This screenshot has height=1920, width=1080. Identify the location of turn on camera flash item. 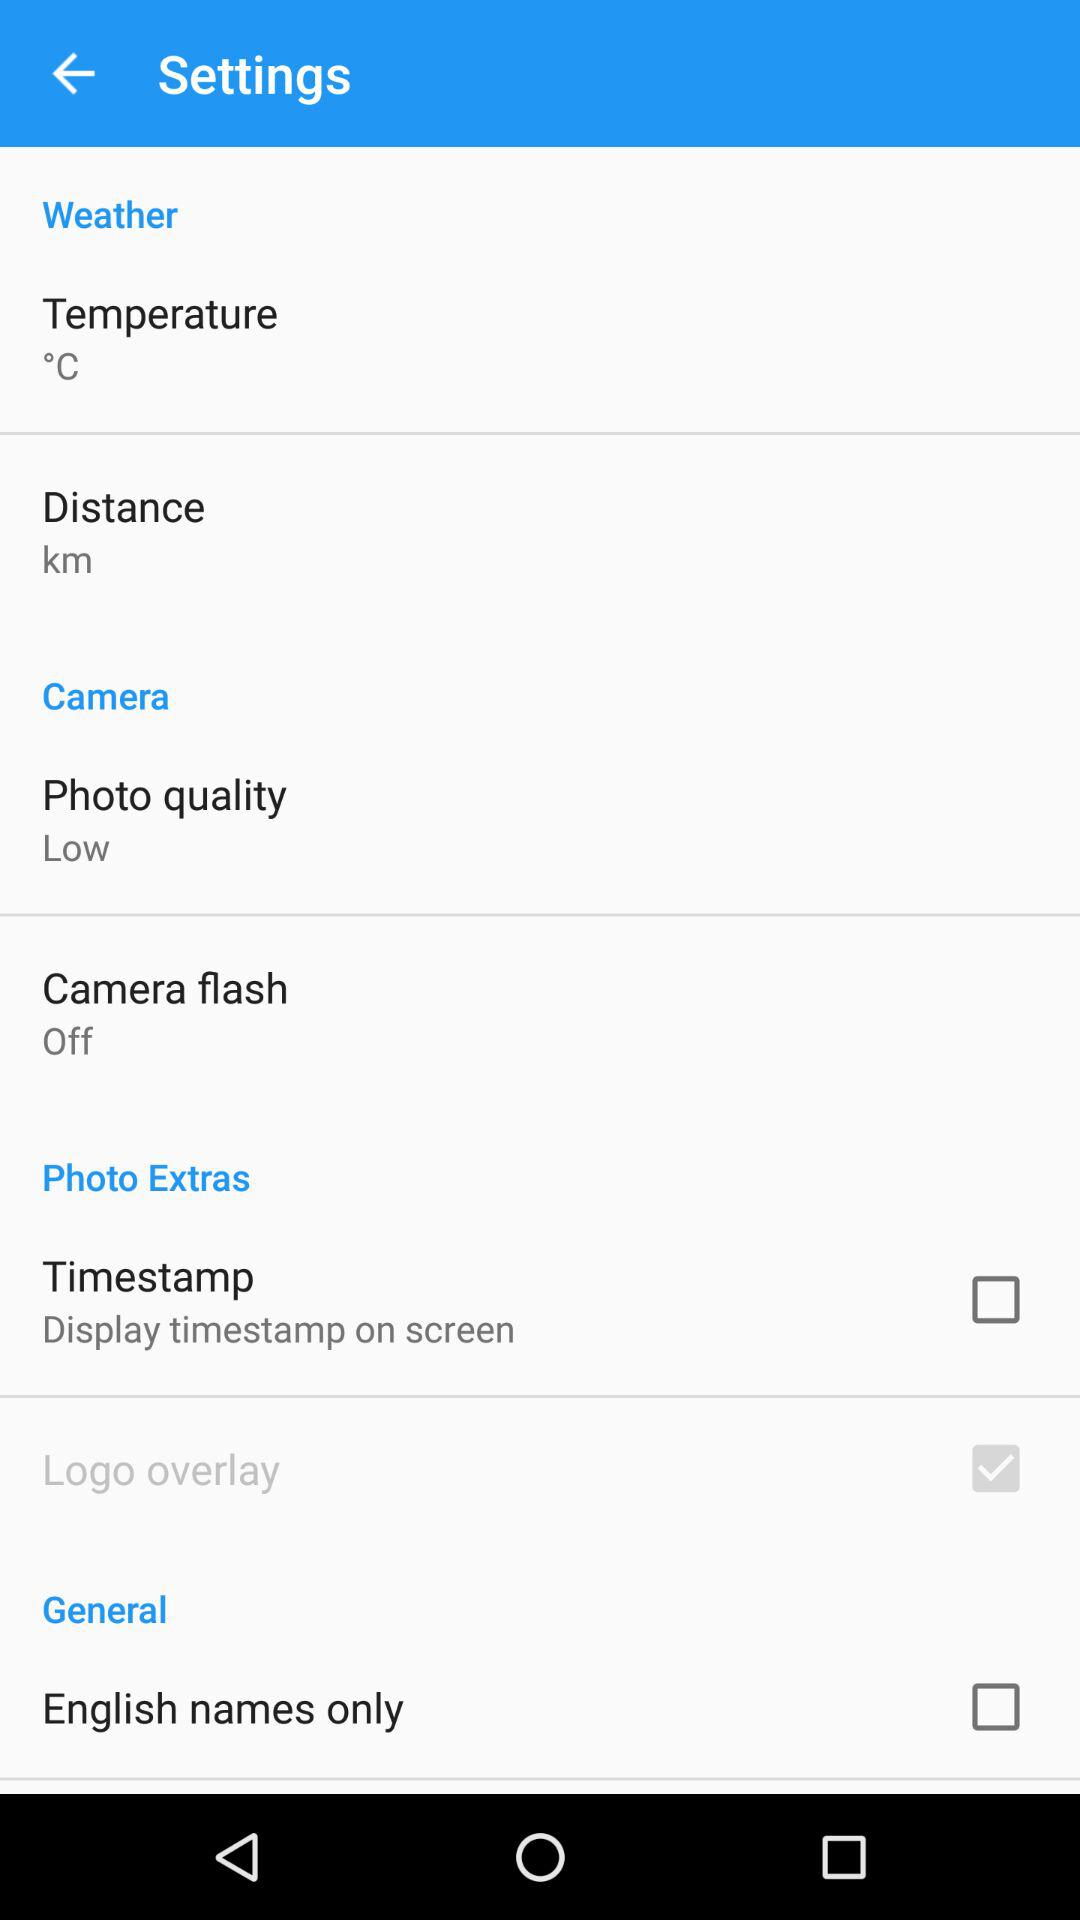
(165, 986).